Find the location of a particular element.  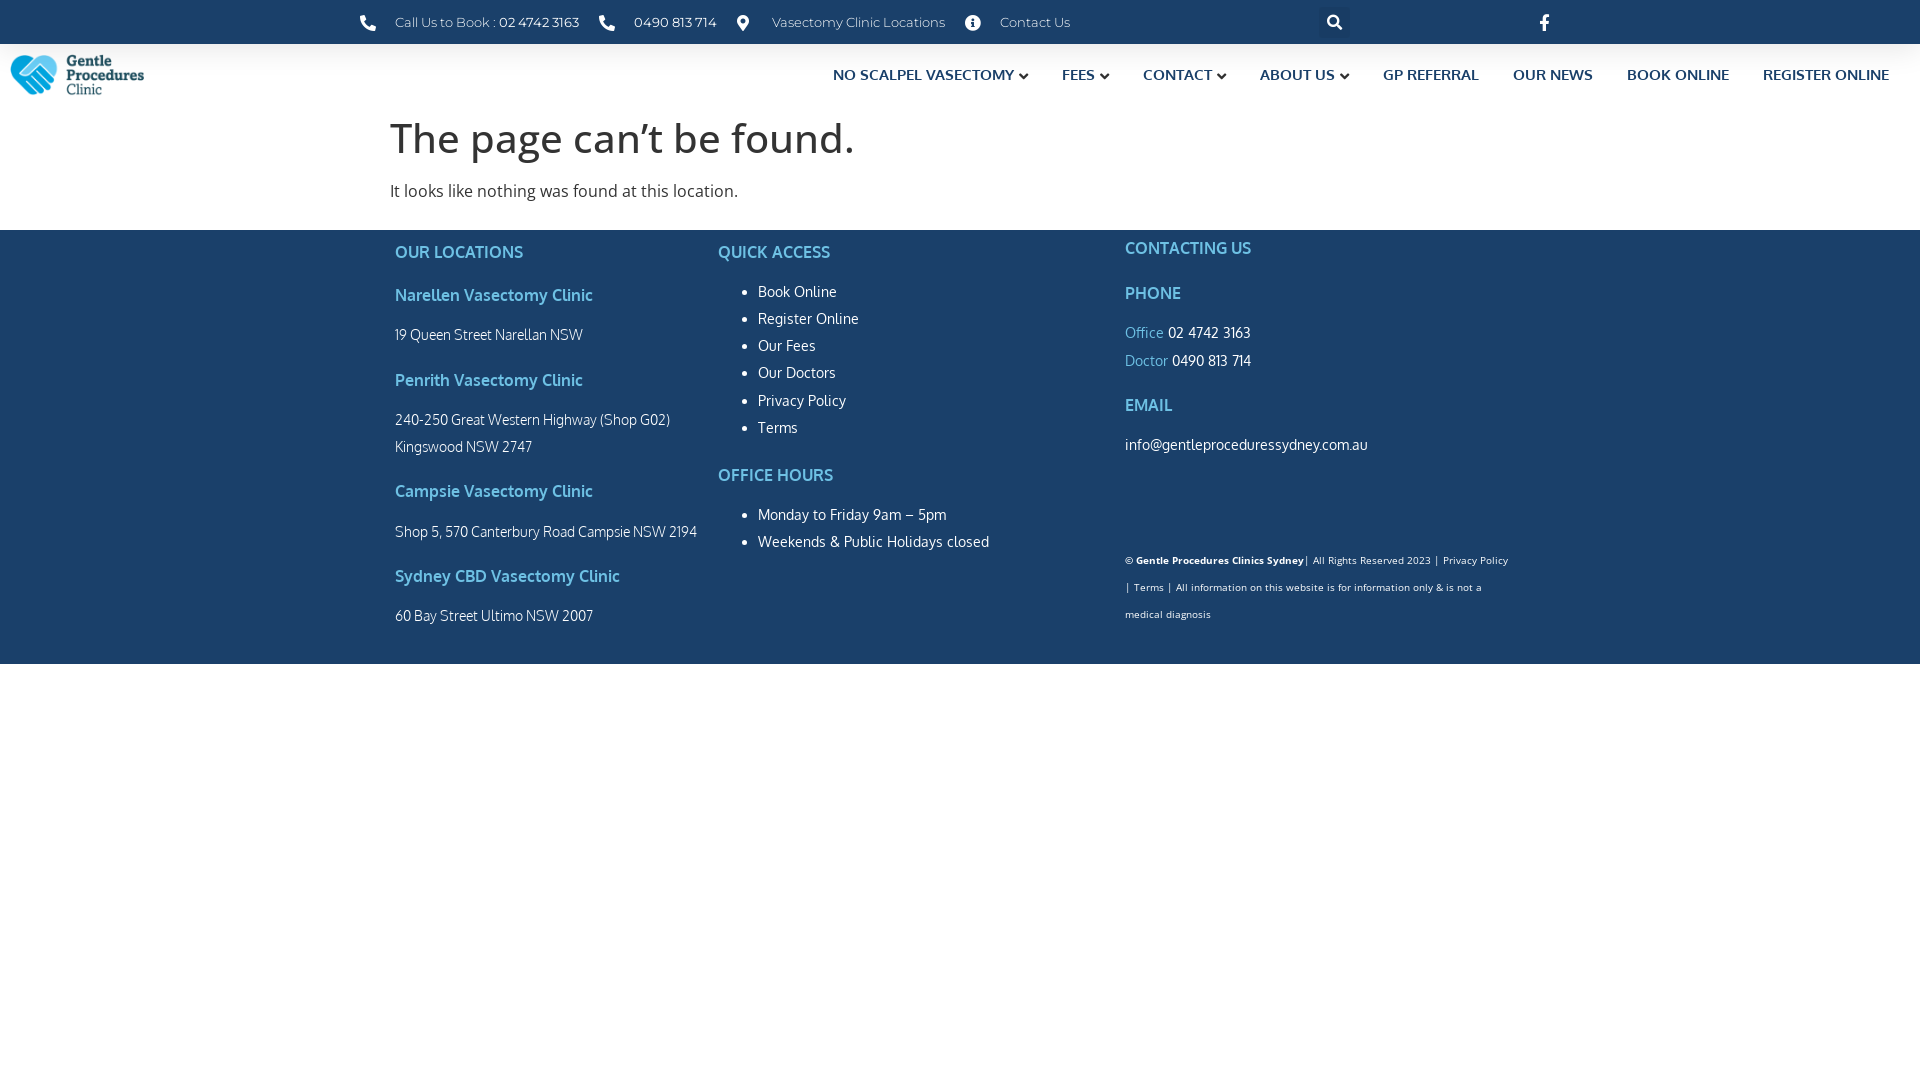

Contact Us is located at coordinates (1017, 22).